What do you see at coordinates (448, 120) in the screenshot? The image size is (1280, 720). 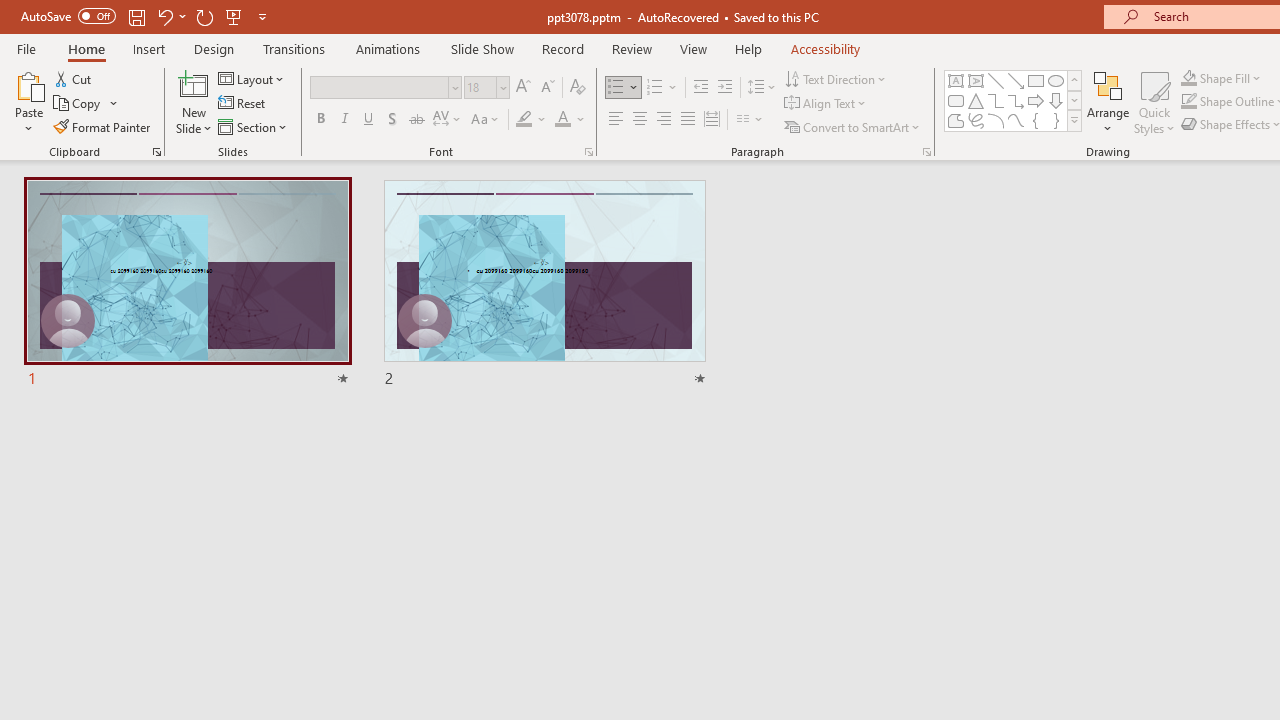 I see `Character Spacing` at bounding box center [448, 120].